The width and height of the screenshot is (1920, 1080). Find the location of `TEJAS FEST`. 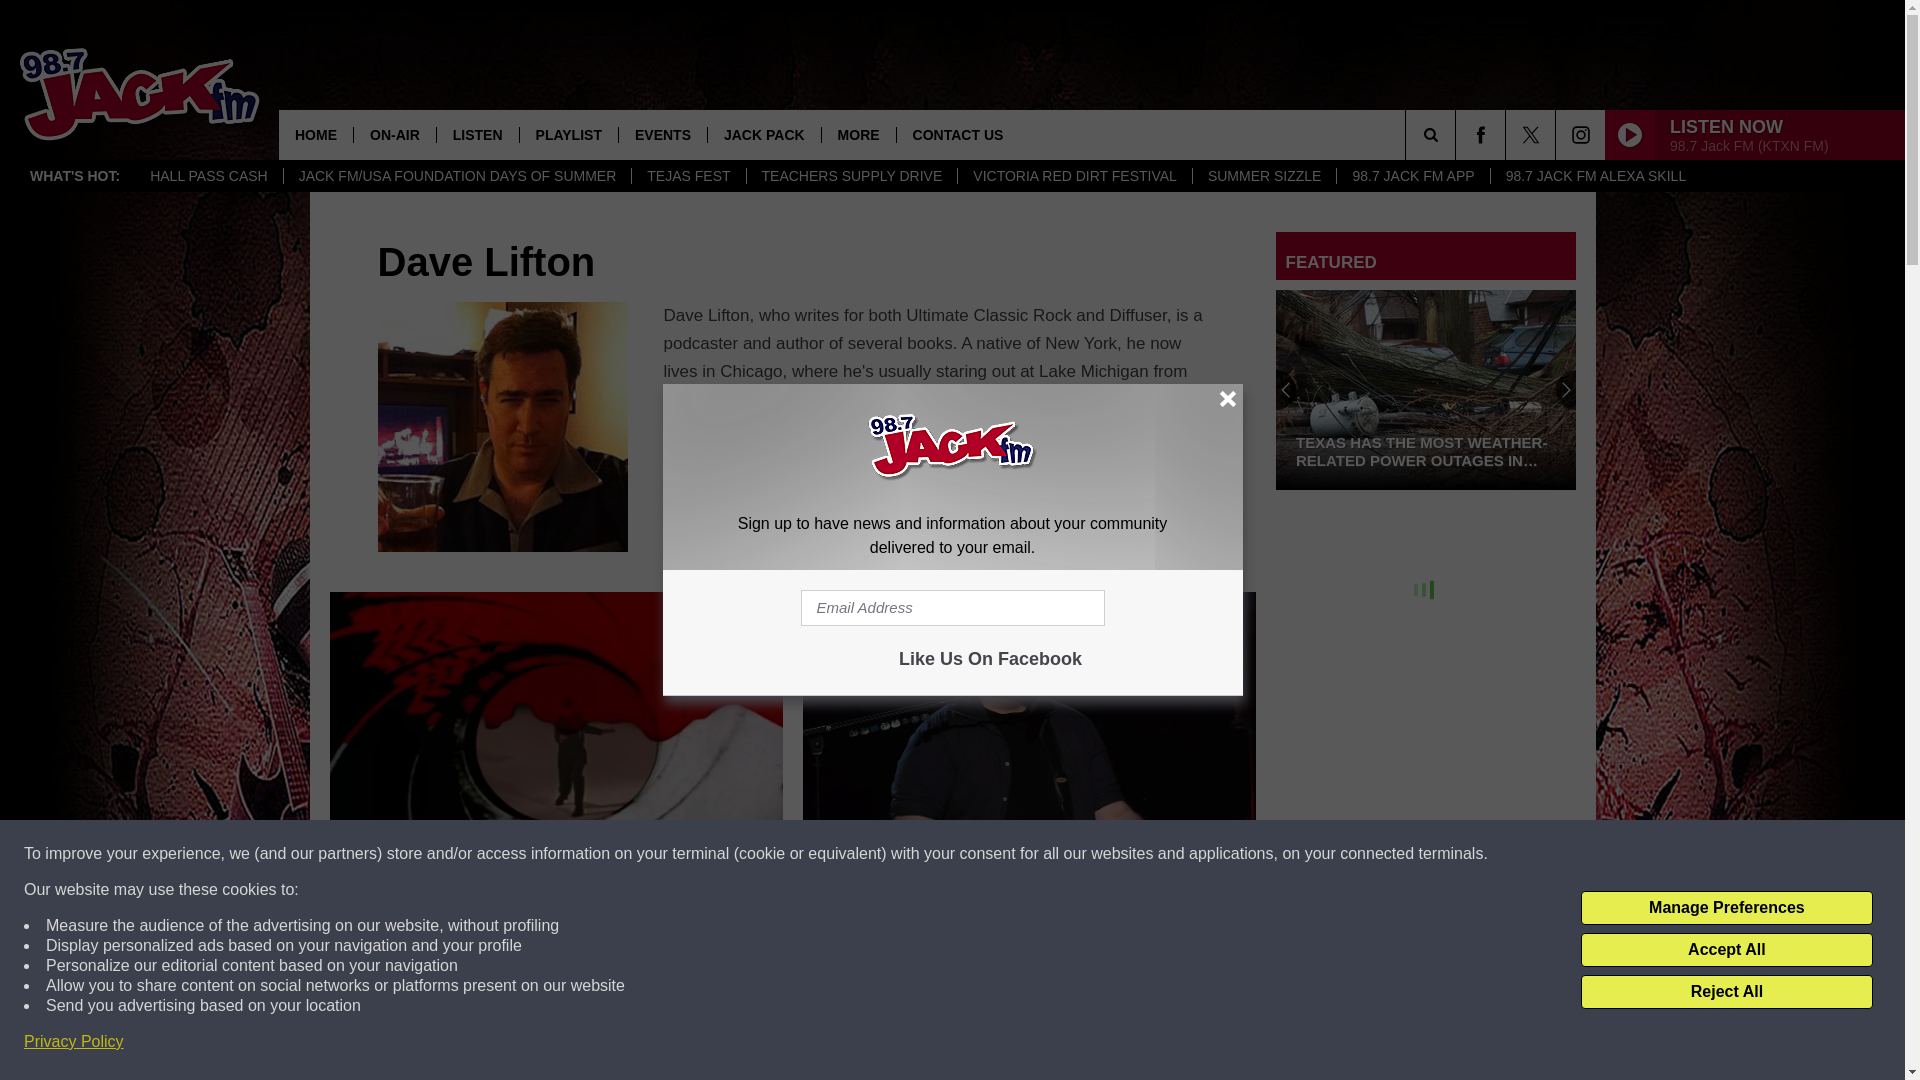

TEJAS FEST is located at coordinates (688, 176).